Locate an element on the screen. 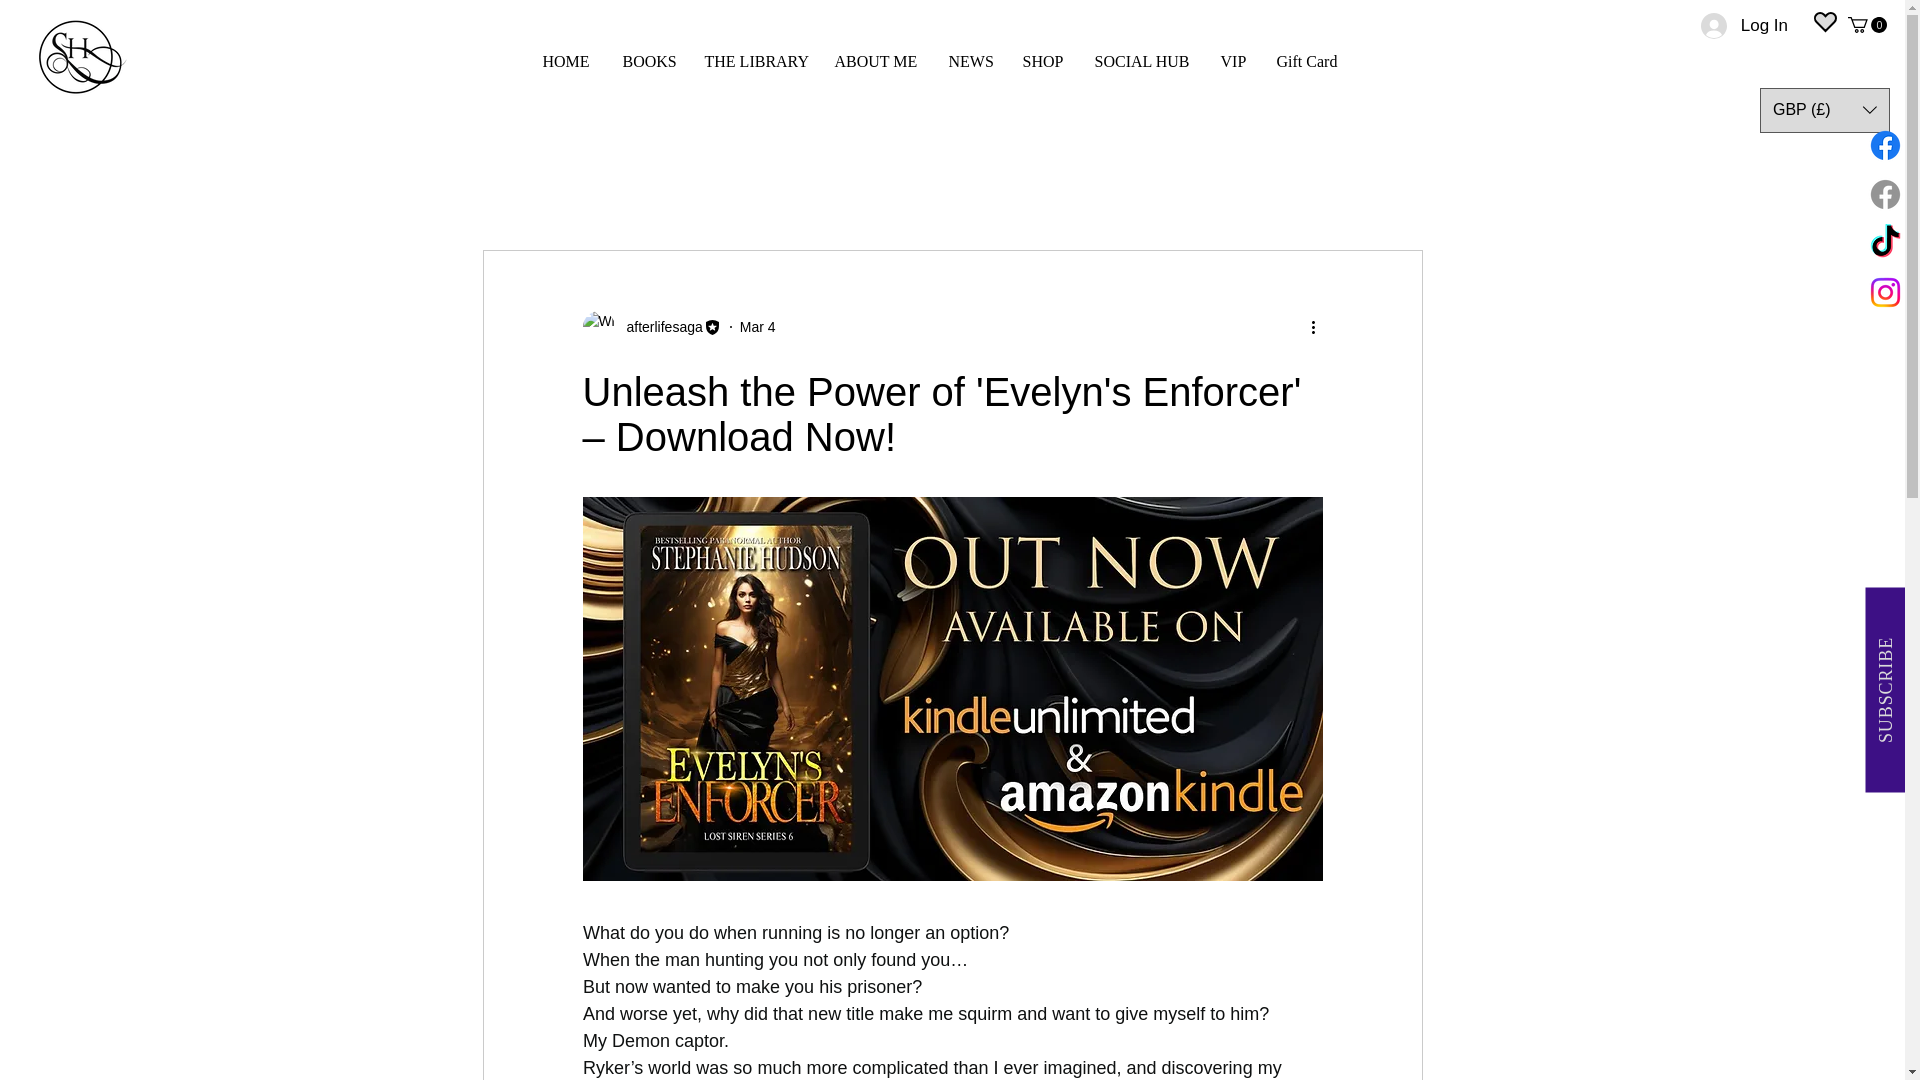  afterlifesaga is located at coordinates (651, 327).